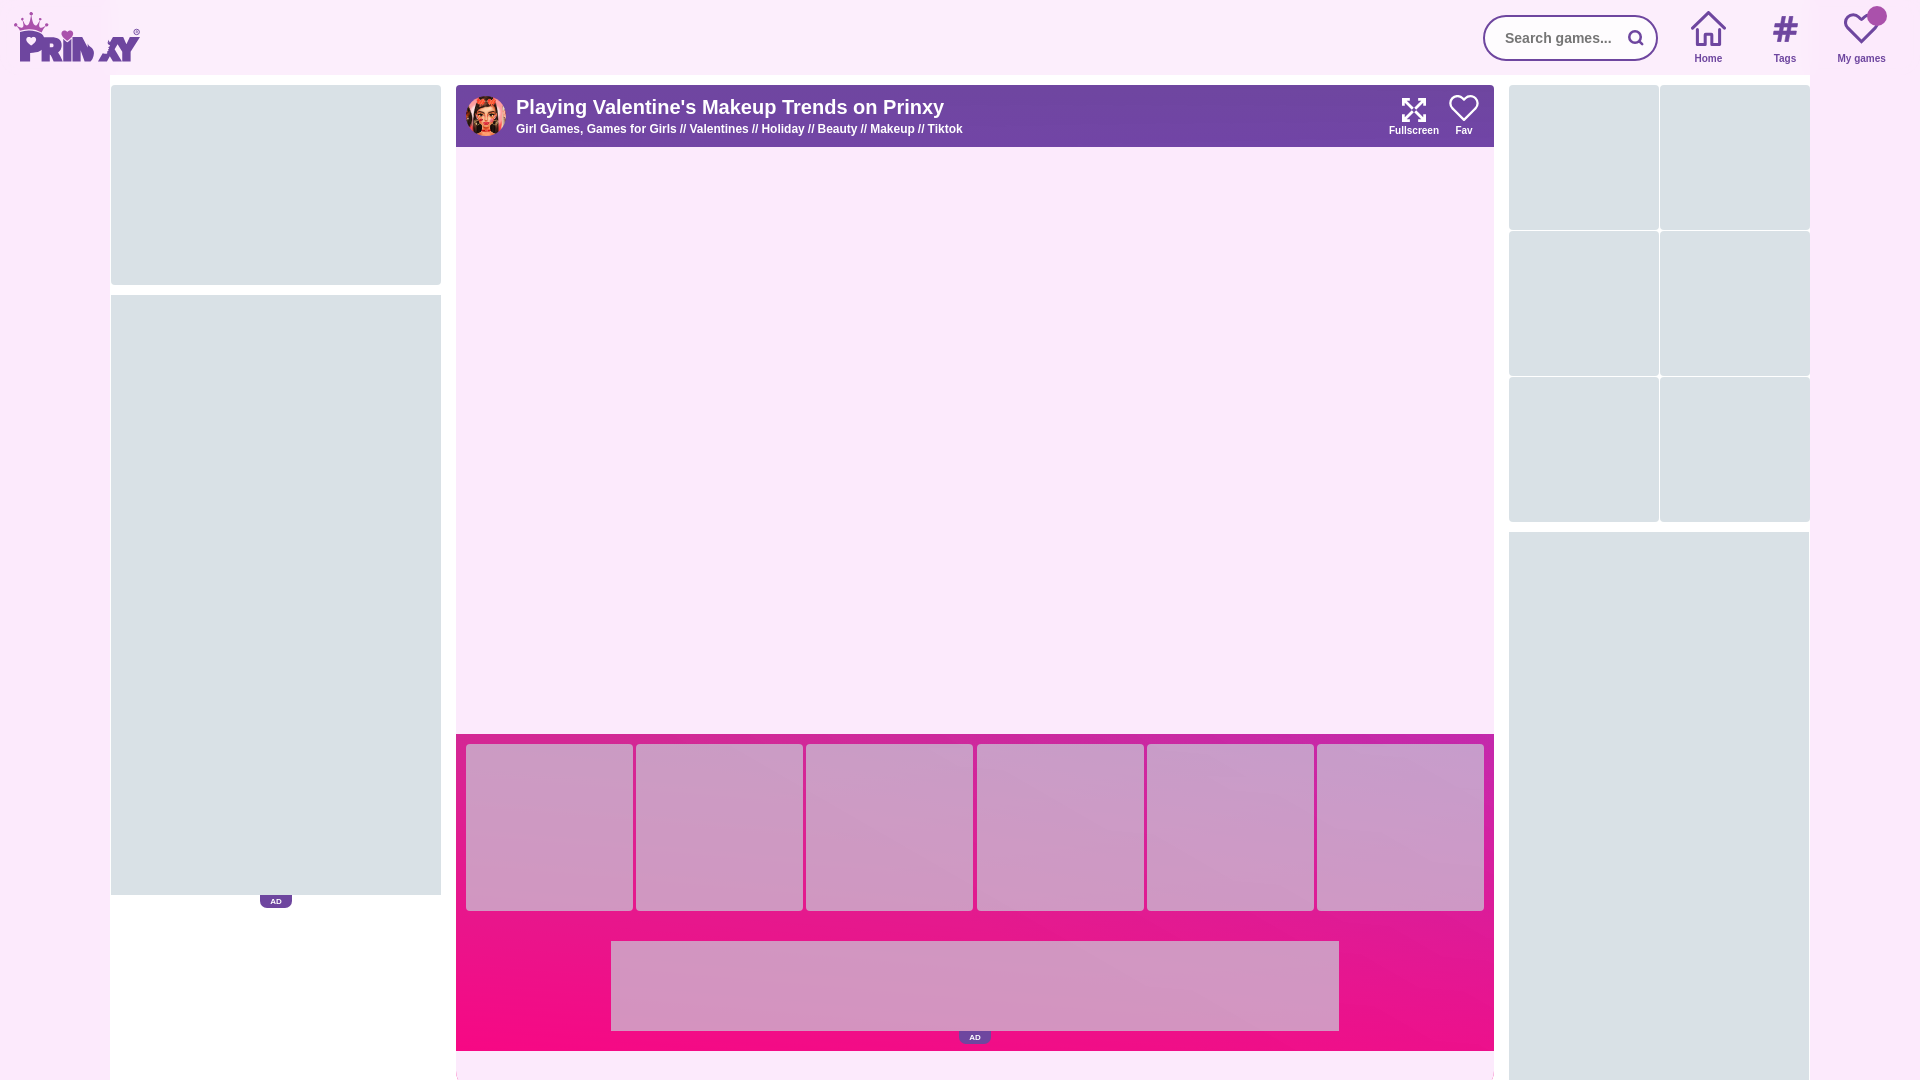  I want to click on Valentines, so click(724, 129).